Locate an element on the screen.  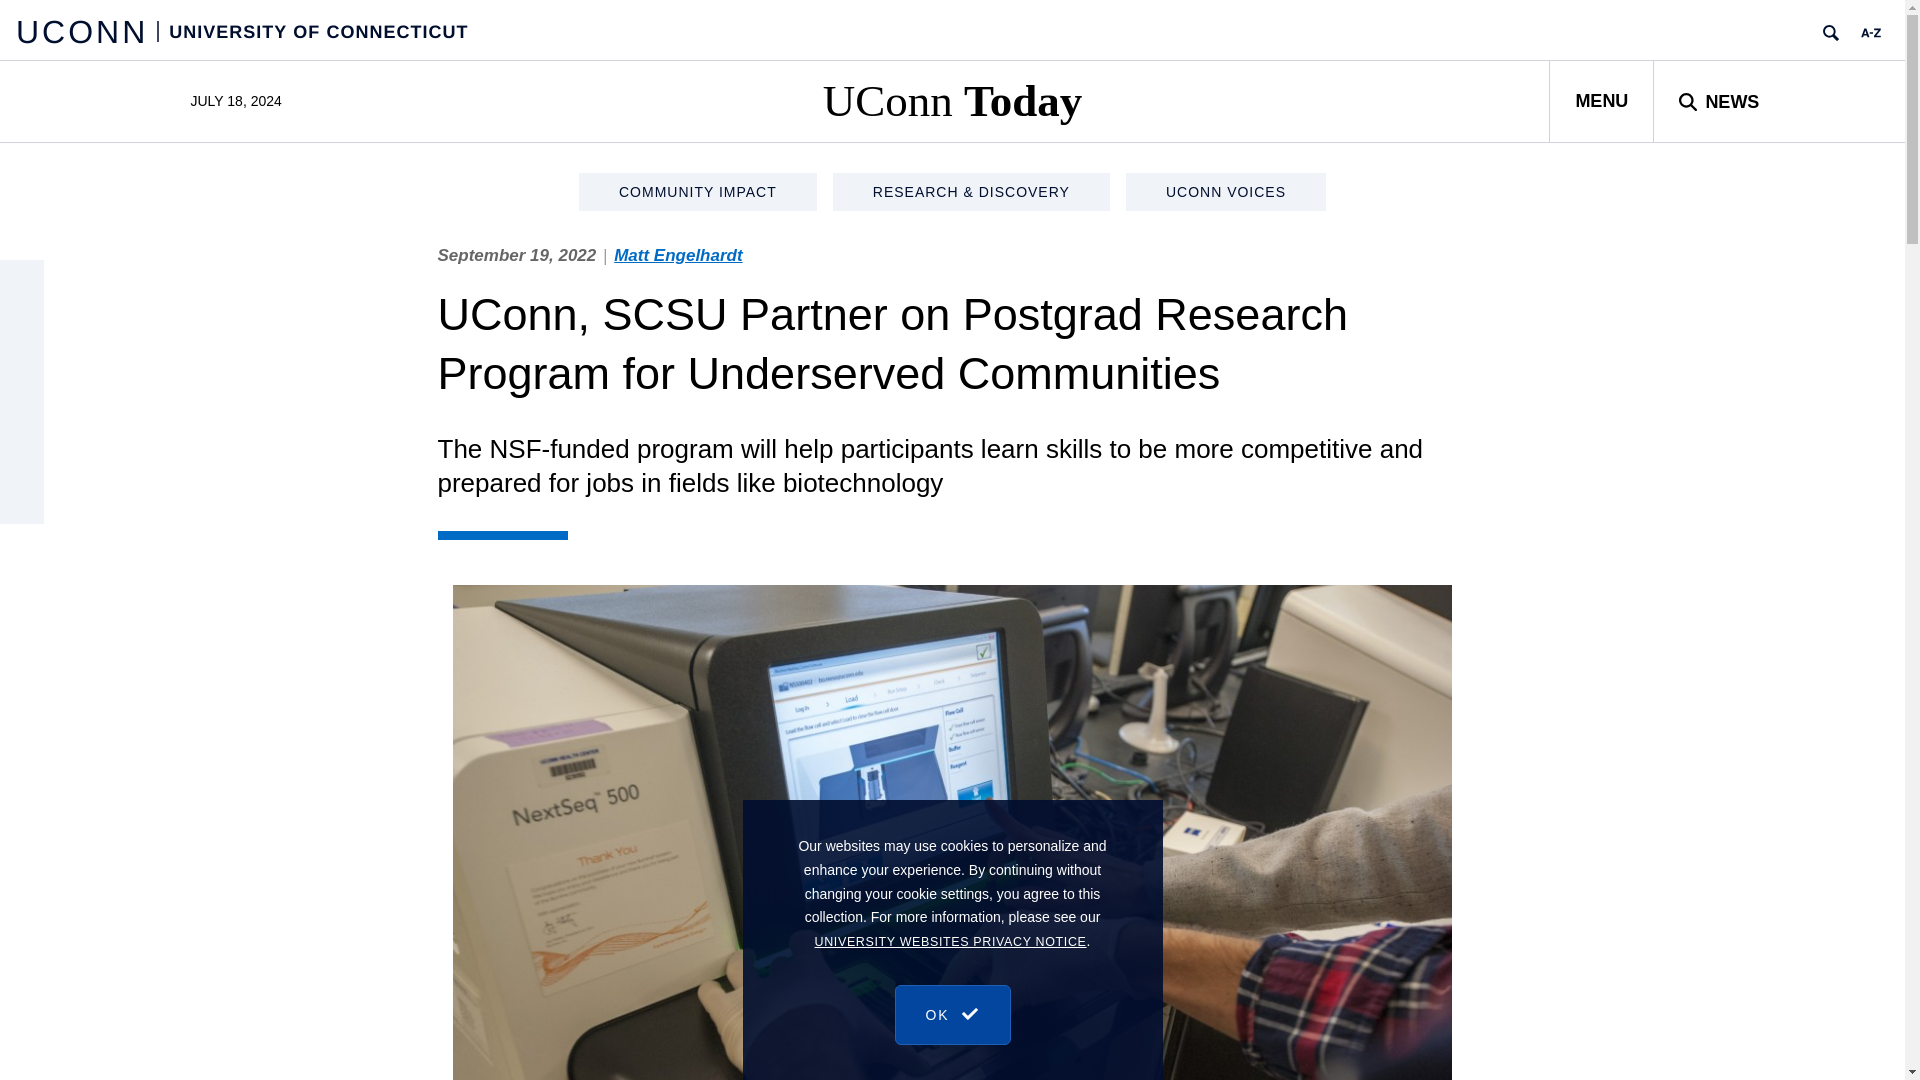
Search UConn Today News is located at coordinates (1718, 100).